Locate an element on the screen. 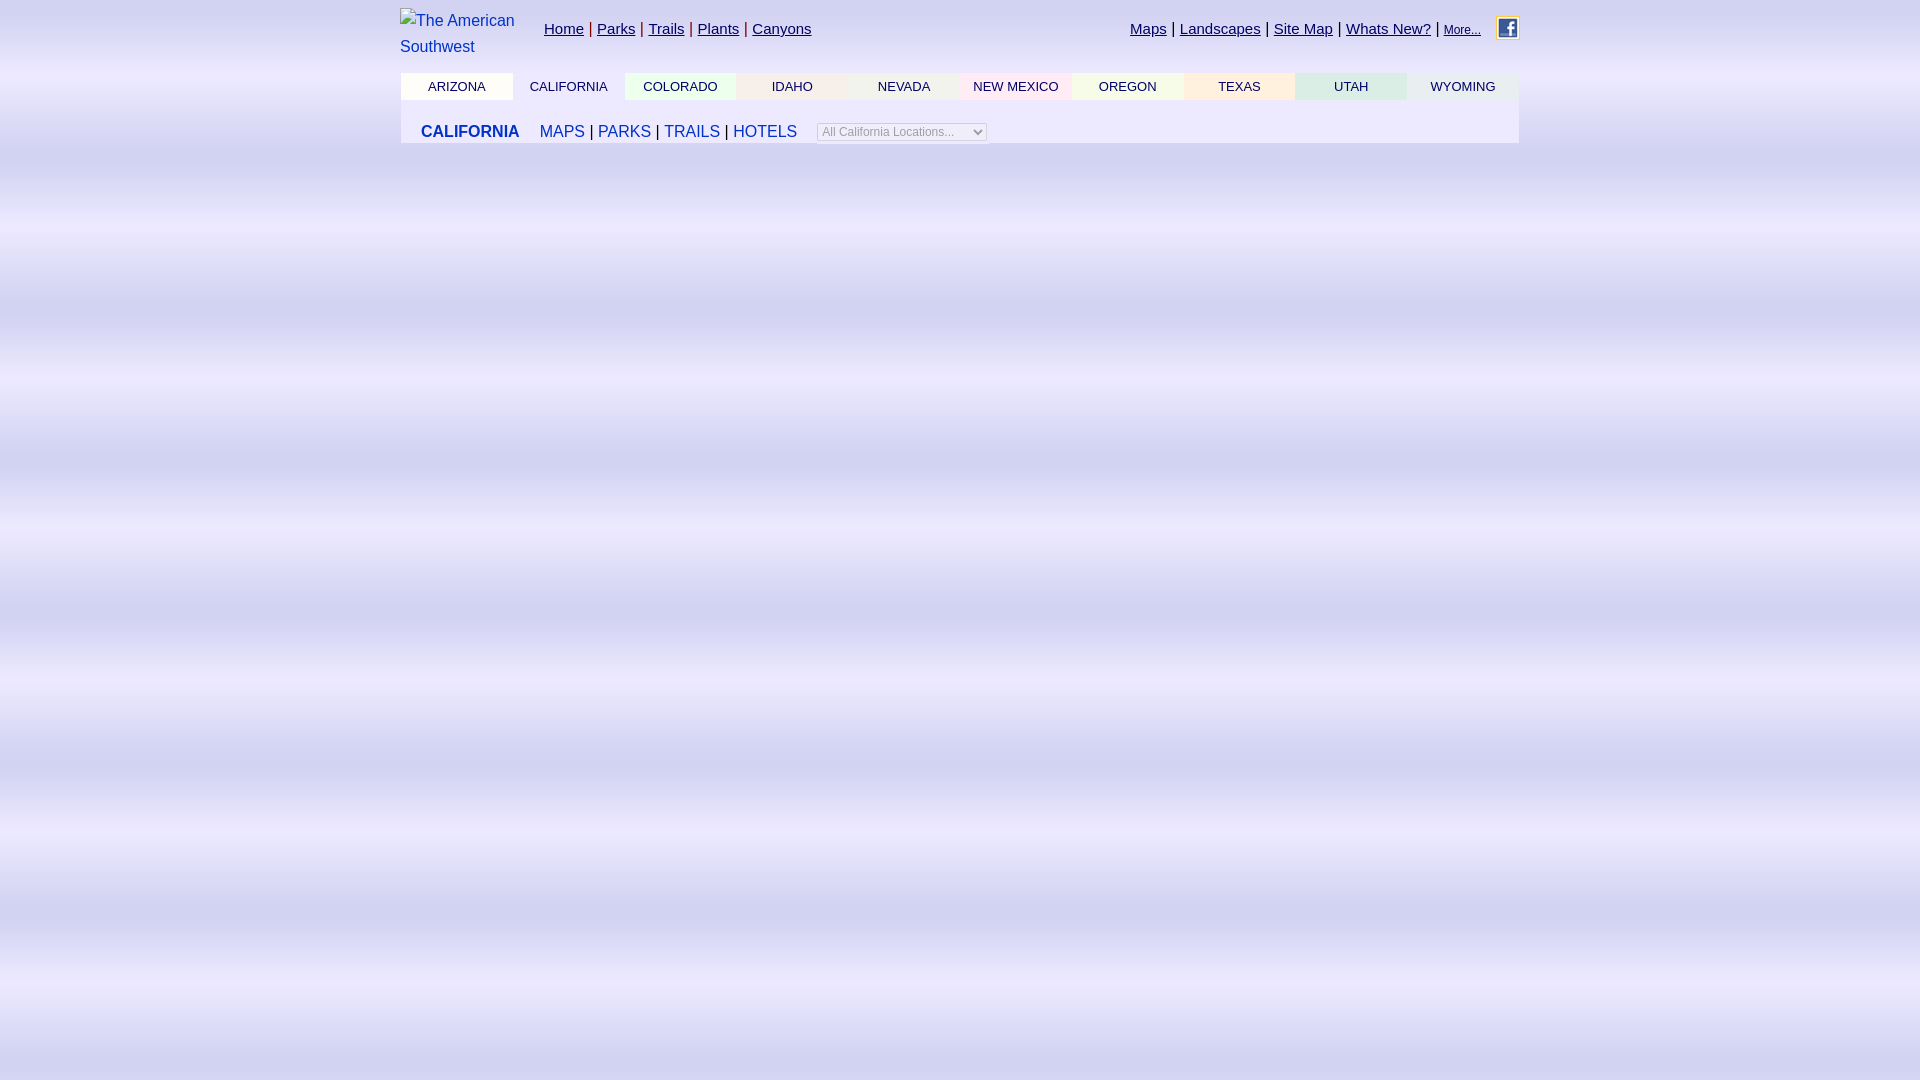  Idaho is located at coordinates (792, 86).